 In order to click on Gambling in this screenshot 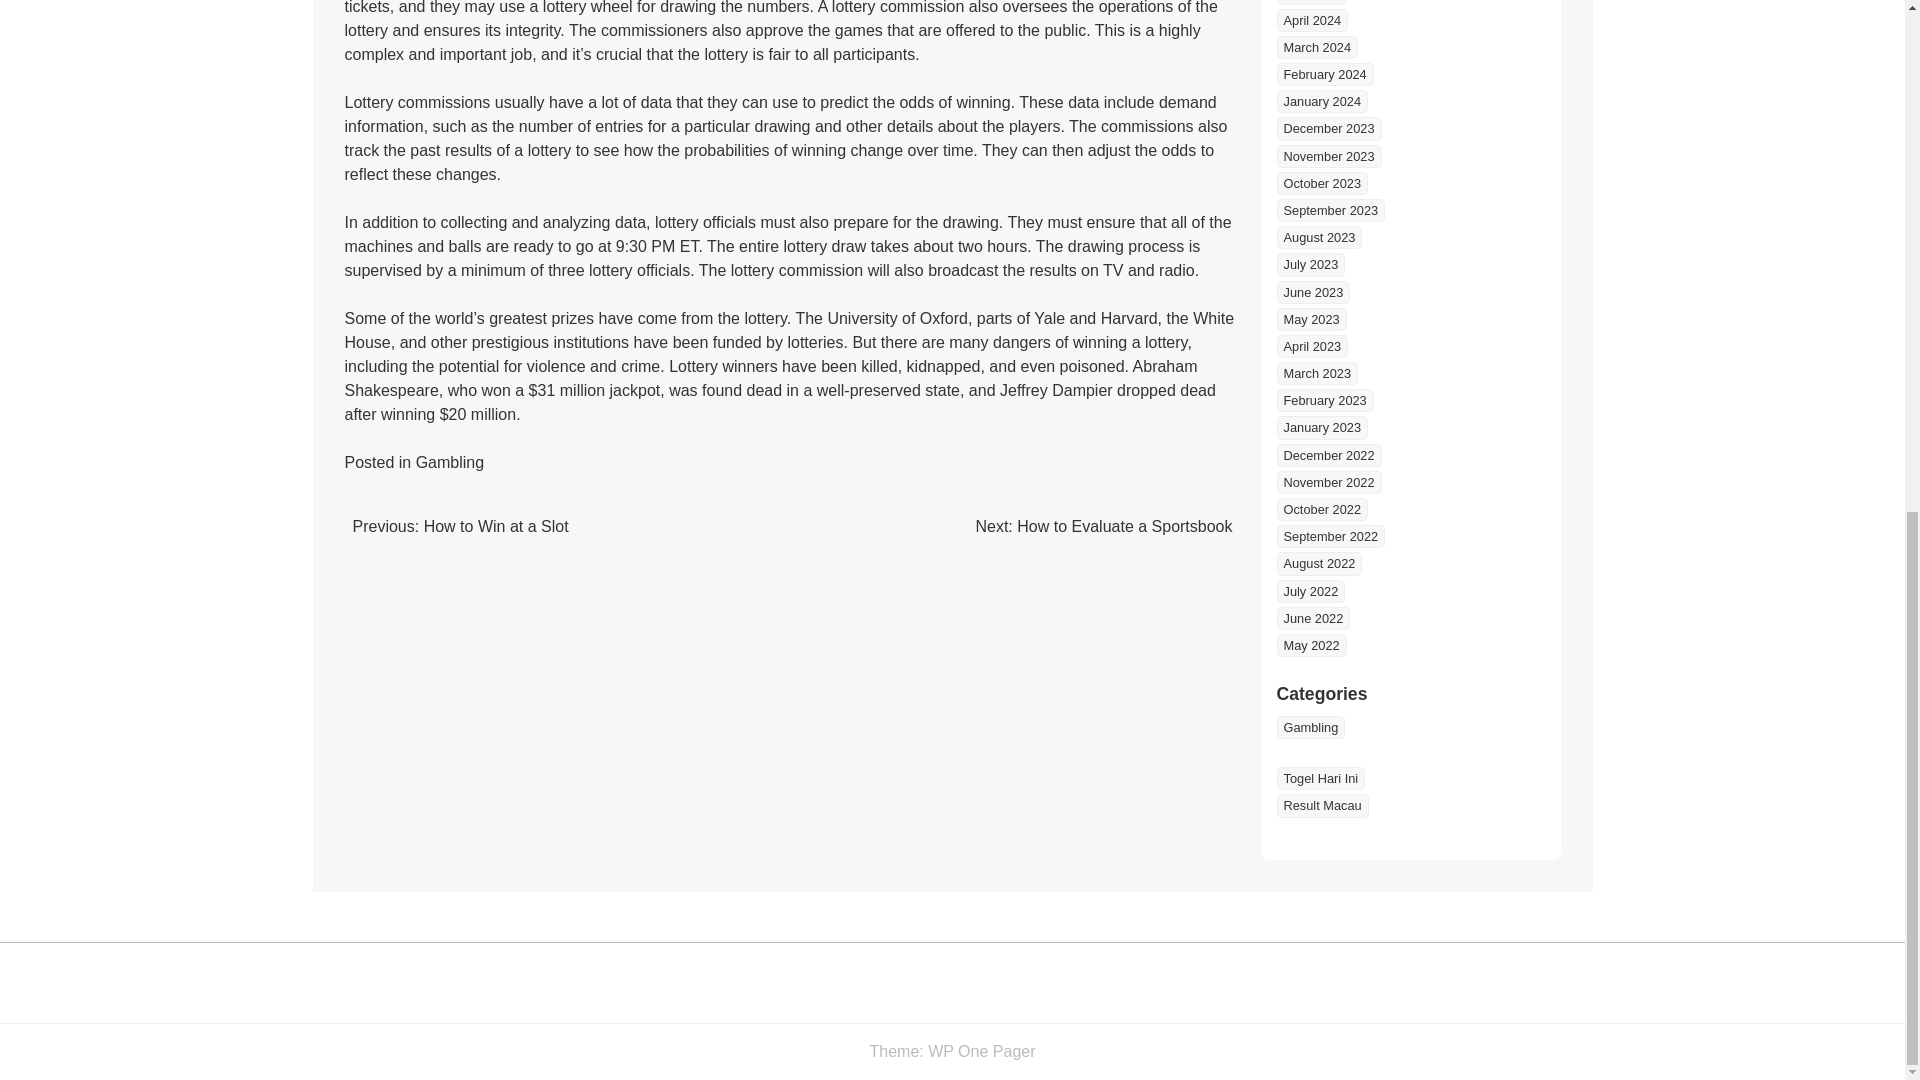, I will do `click(450, 462)`.